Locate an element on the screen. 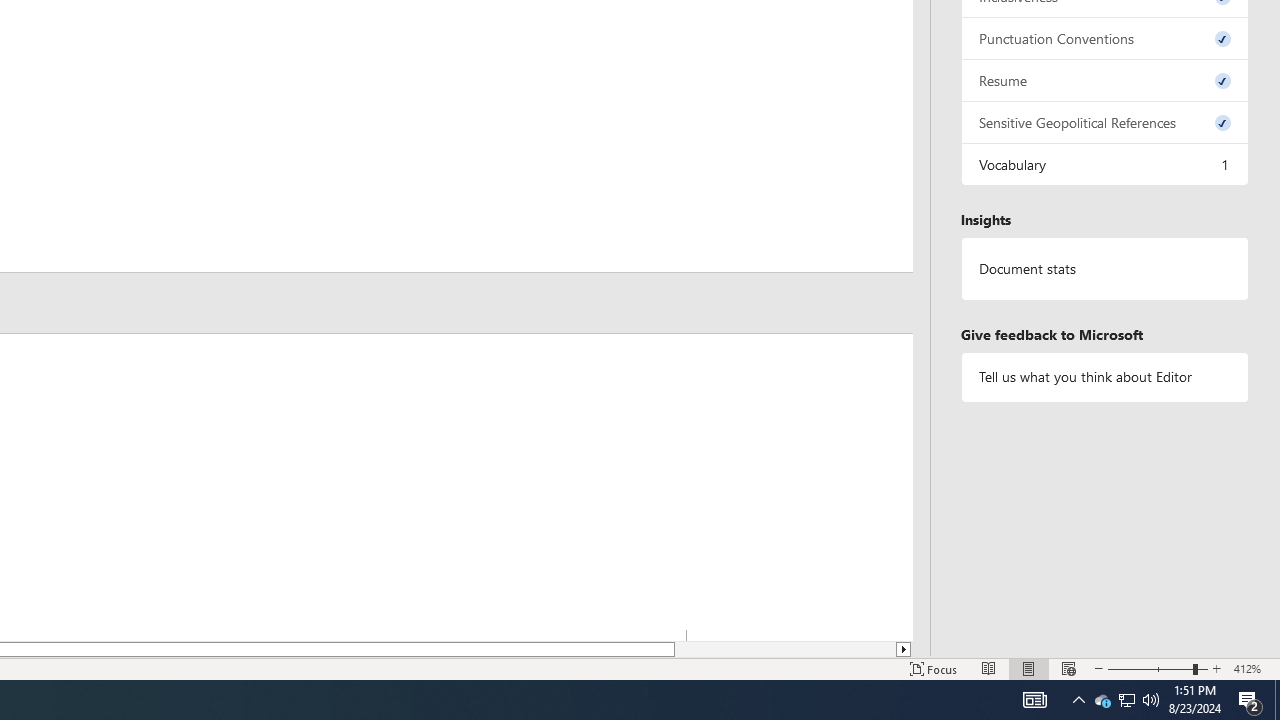 This screenshot has width=1280, height=720. Page right is located at coordinates (785, 649).